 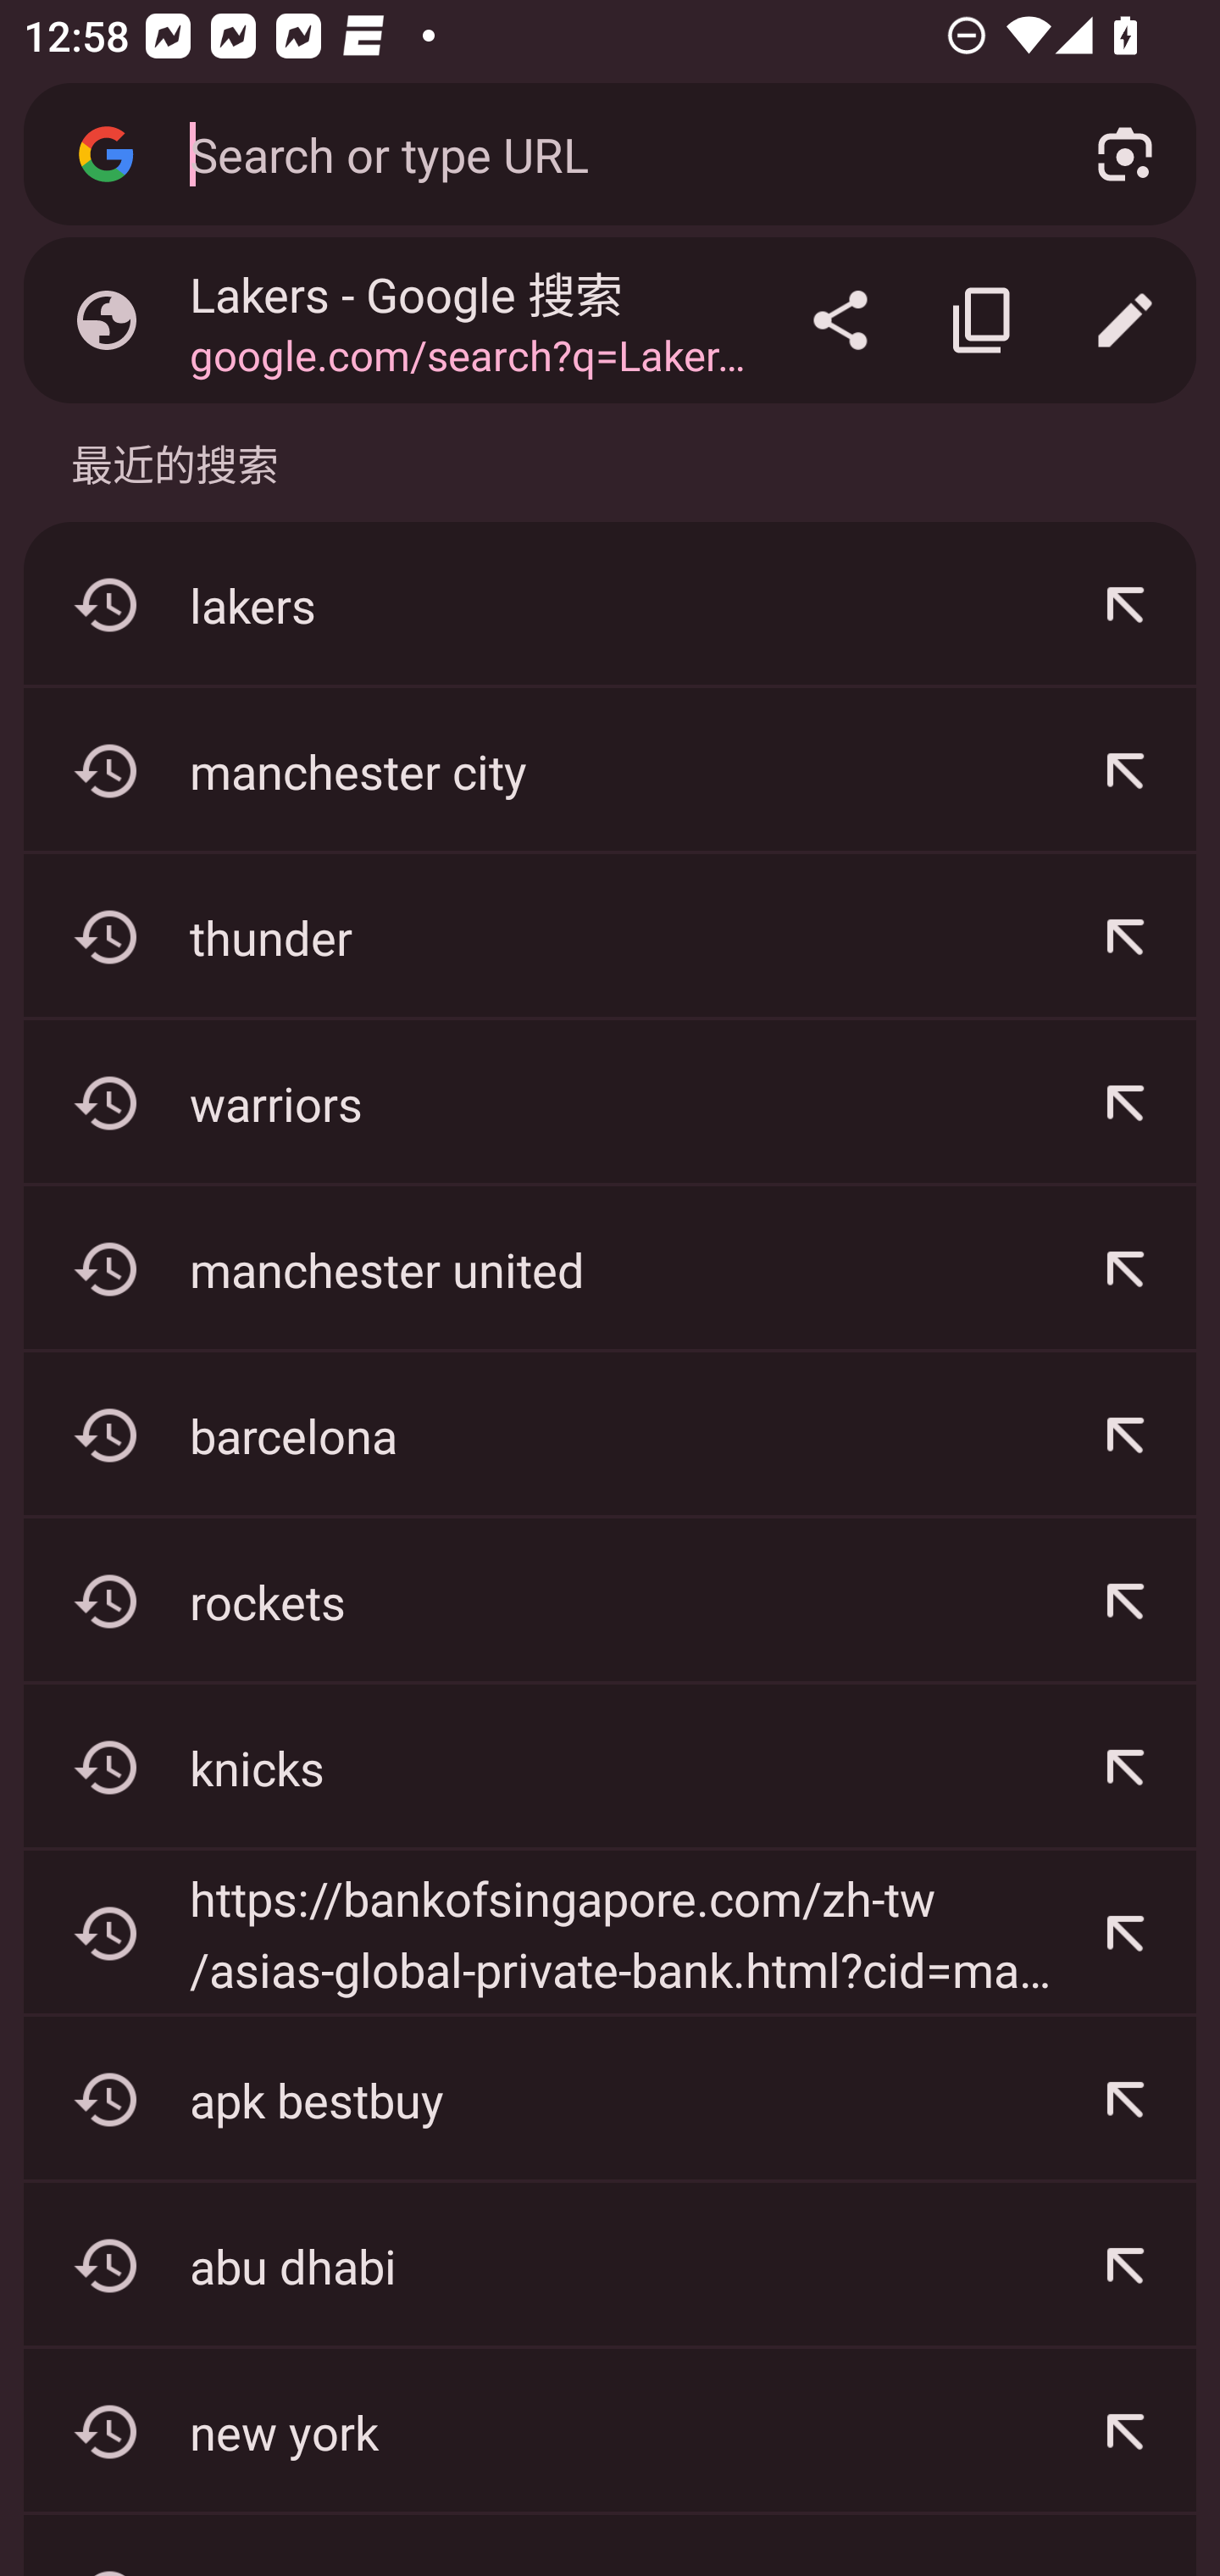 What do you see at coordinates (1125, 1767) in the screenshot?
I see `Refine: knicks` at bounding box center [1125, 1767].